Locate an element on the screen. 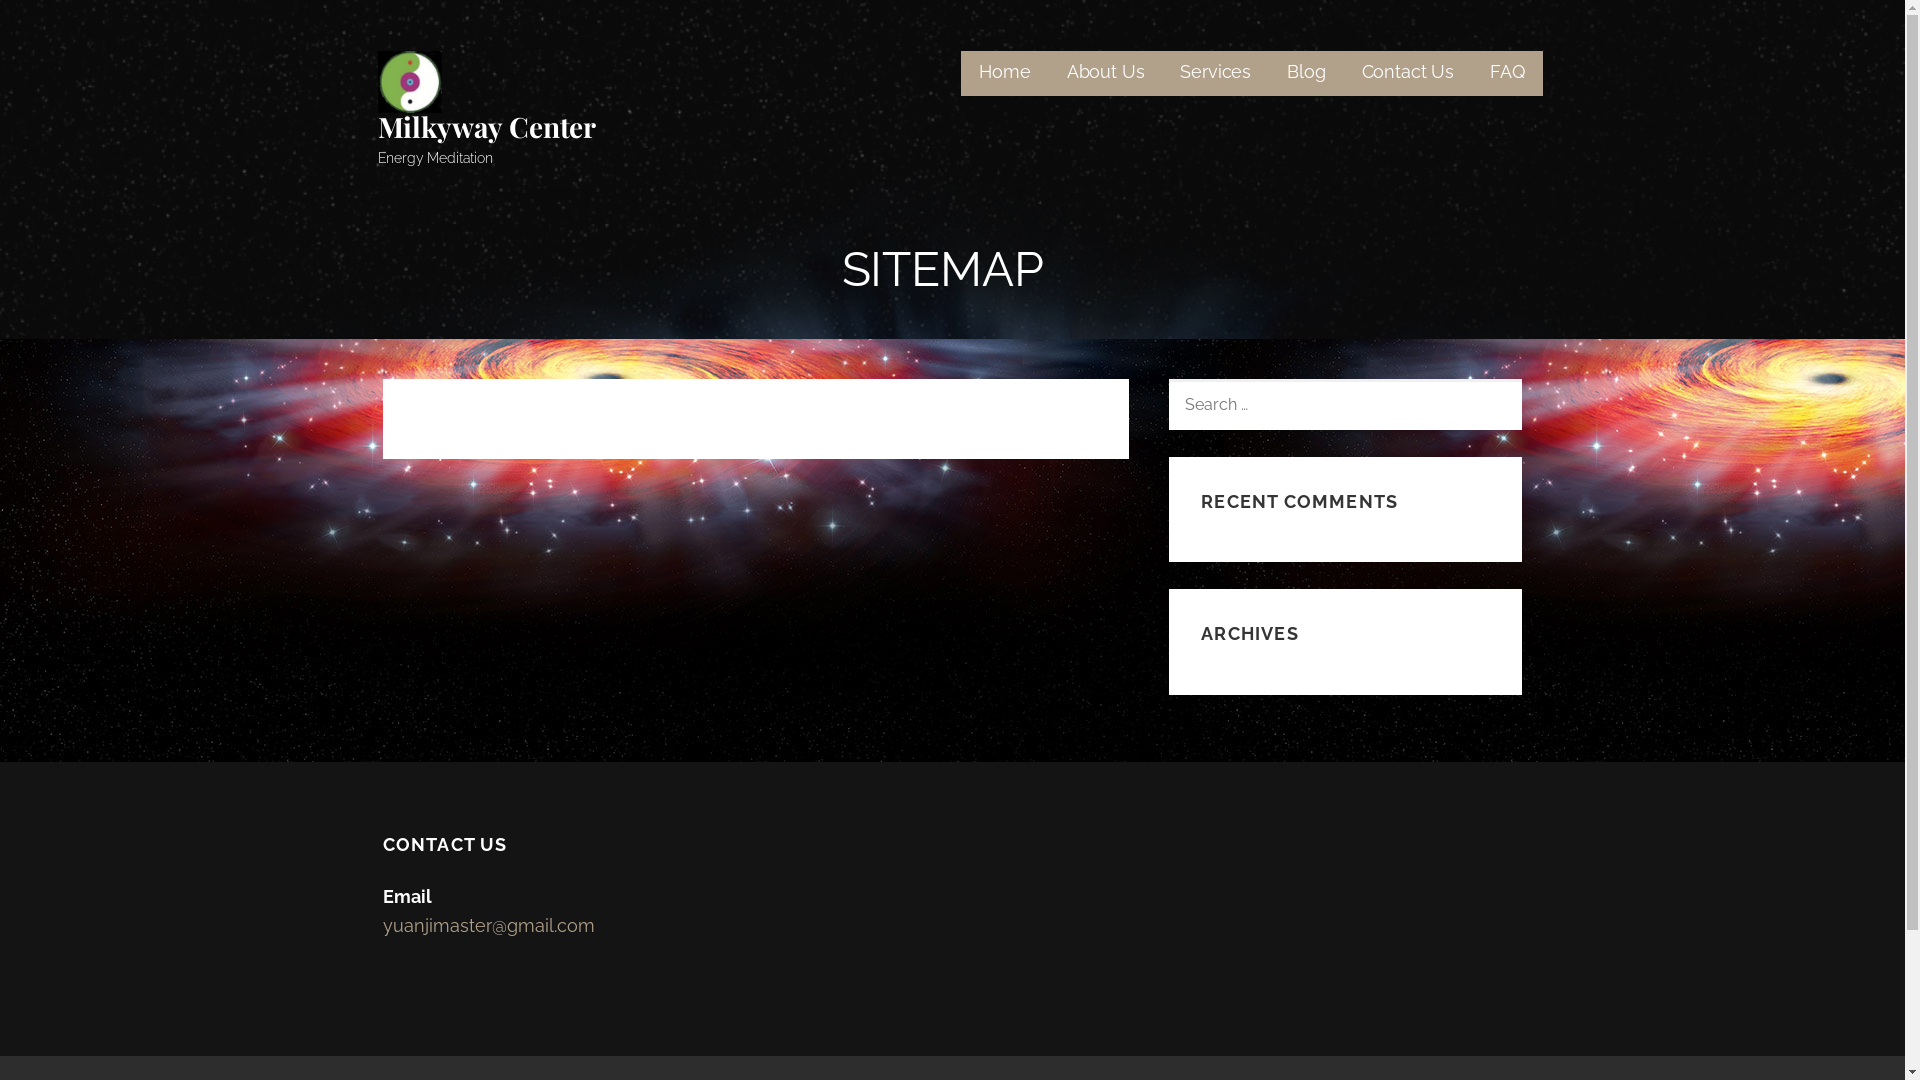  Milkyway Center is located at coordinates (488, 126).